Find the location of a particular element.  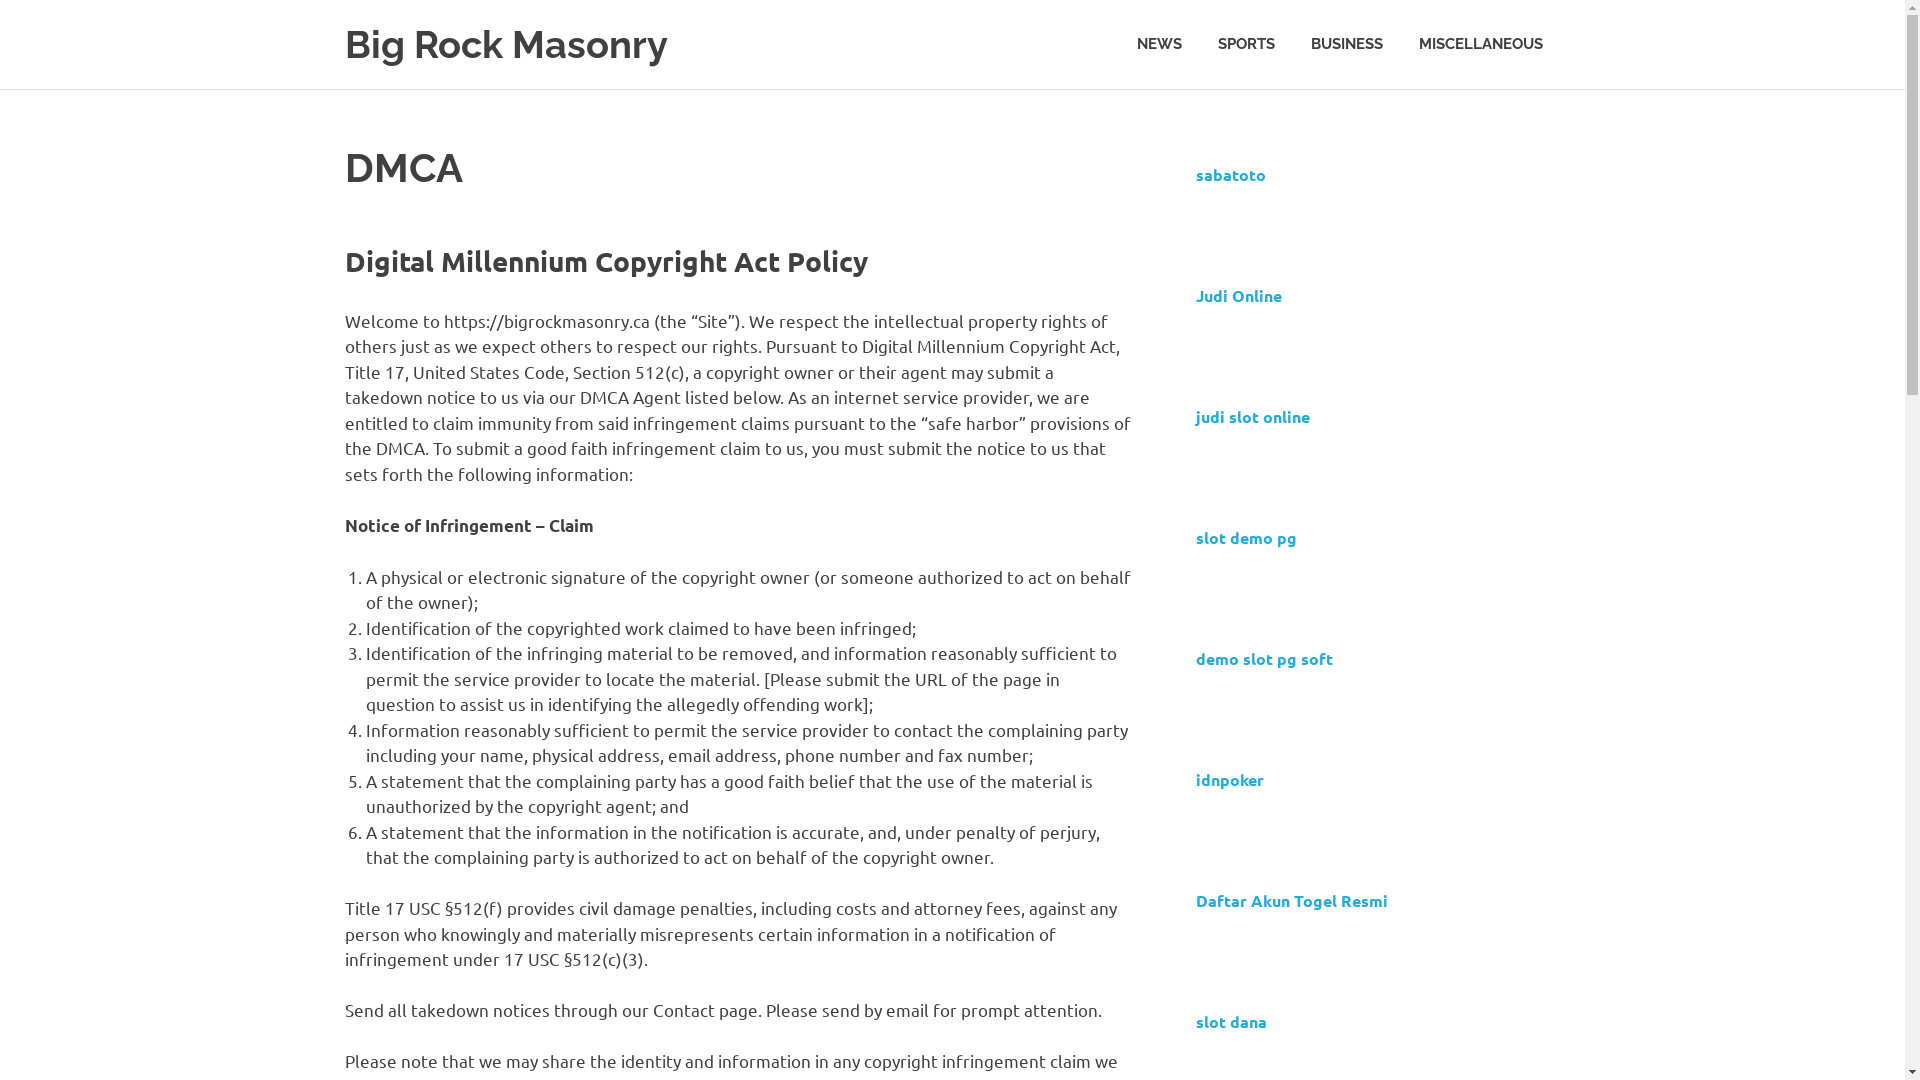

Judi Online is located at coordinates (1239, 295).